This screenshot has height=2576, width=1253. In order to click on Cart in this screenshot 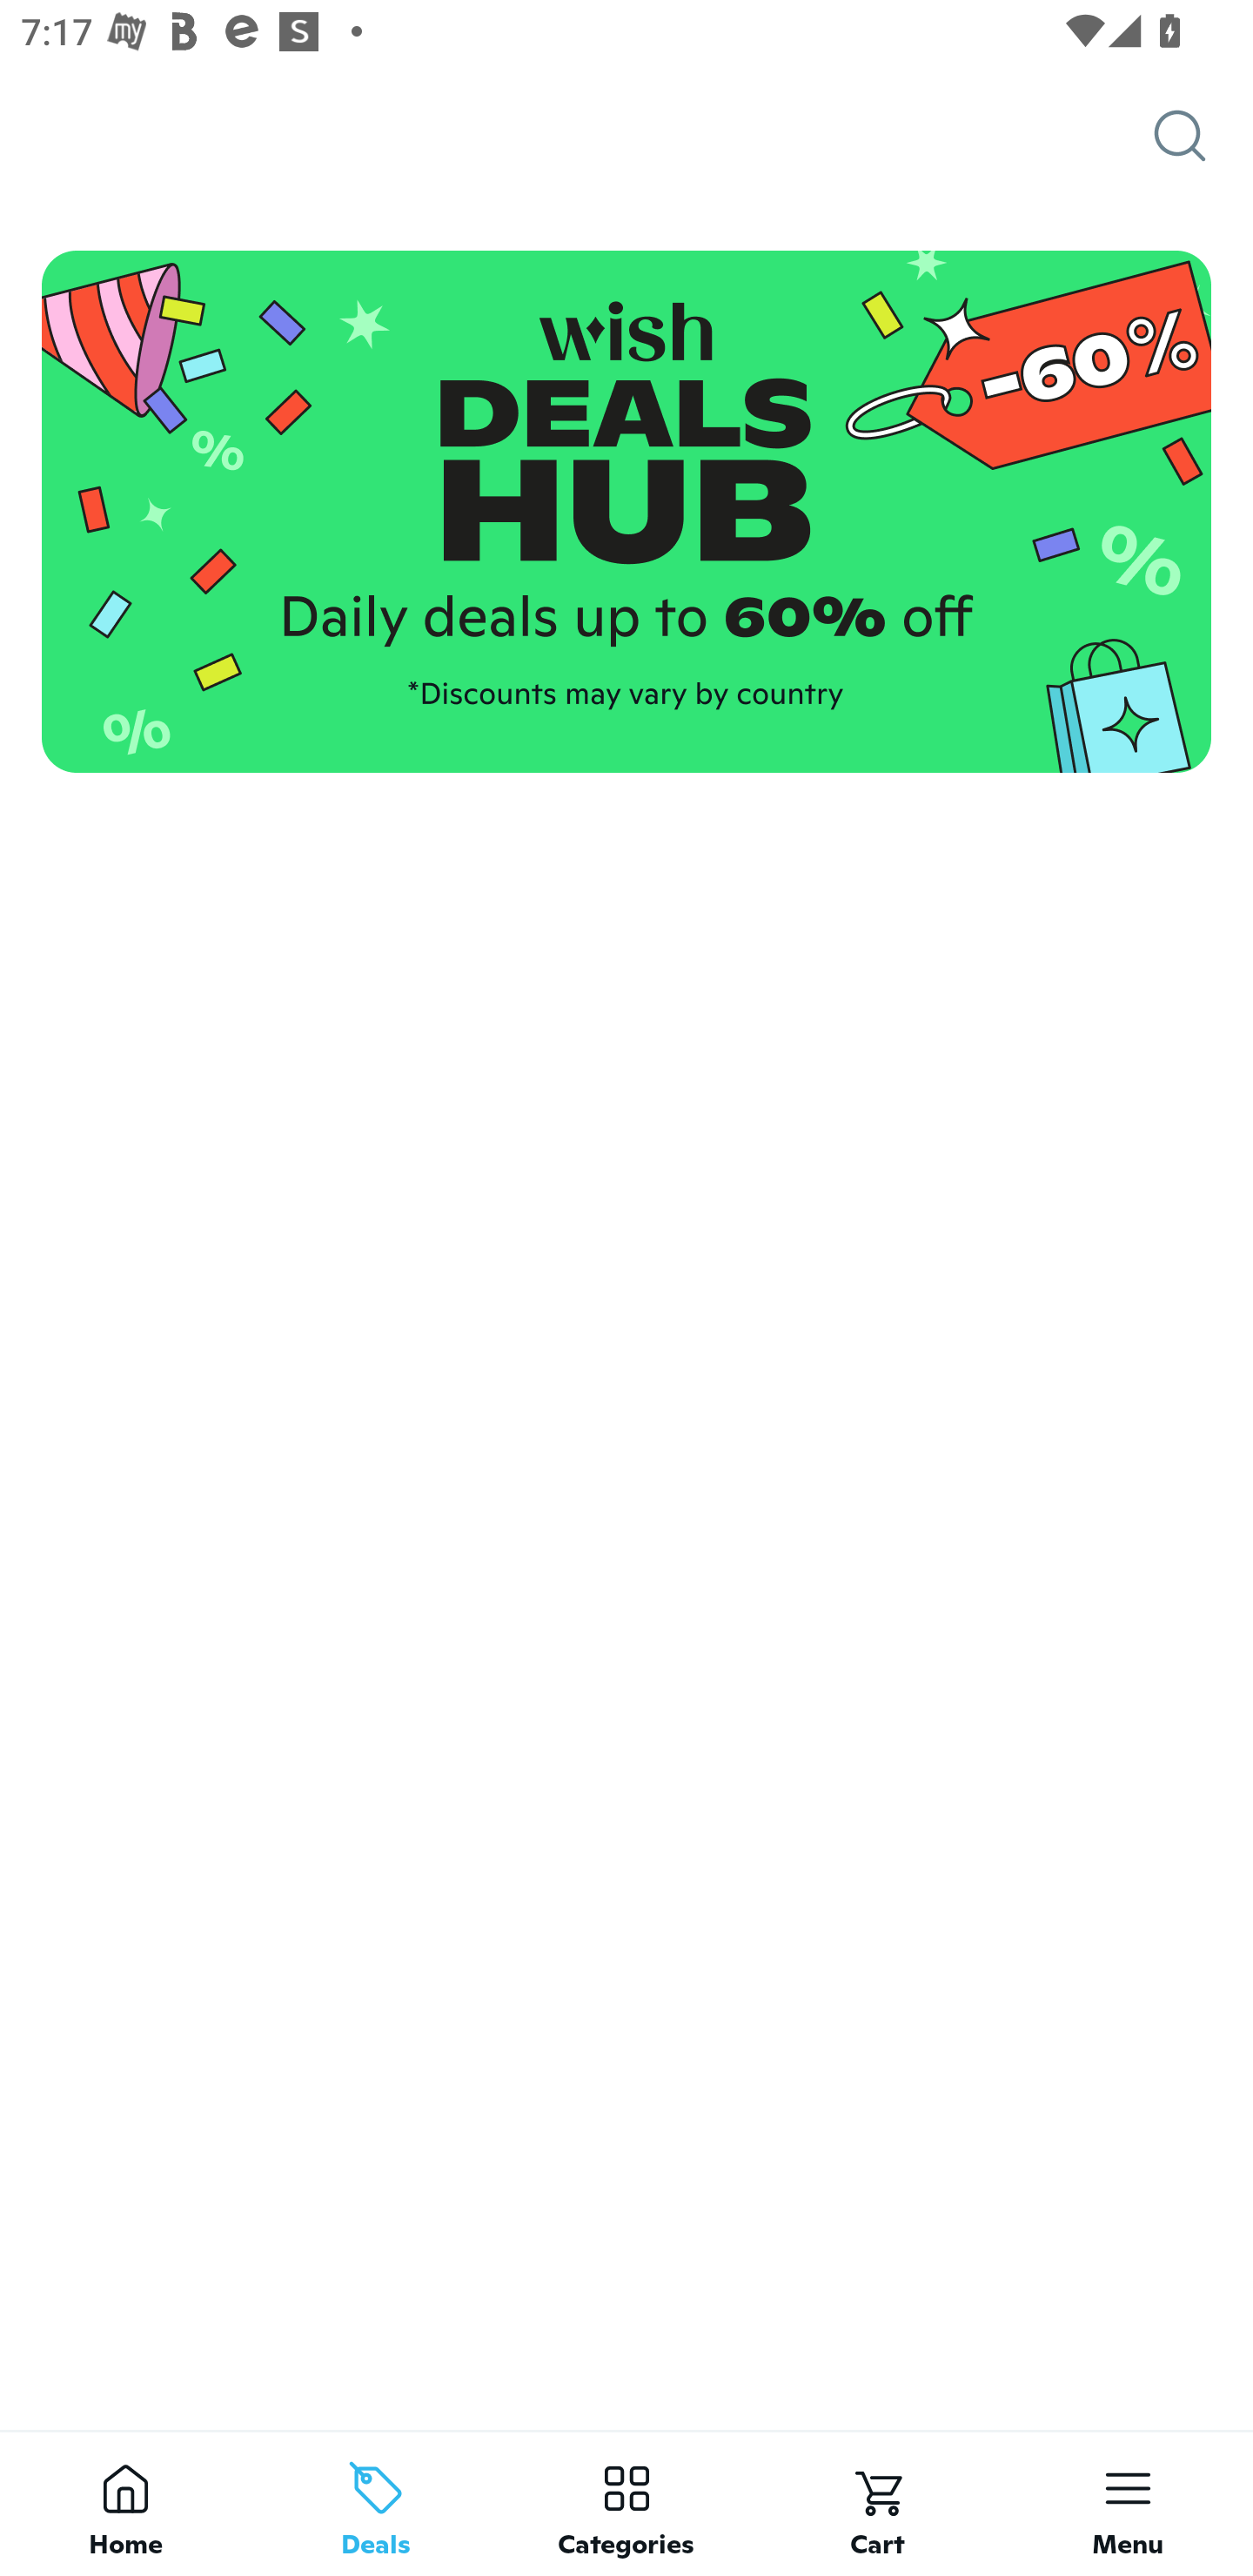, I will do `click(877, 2503)`.